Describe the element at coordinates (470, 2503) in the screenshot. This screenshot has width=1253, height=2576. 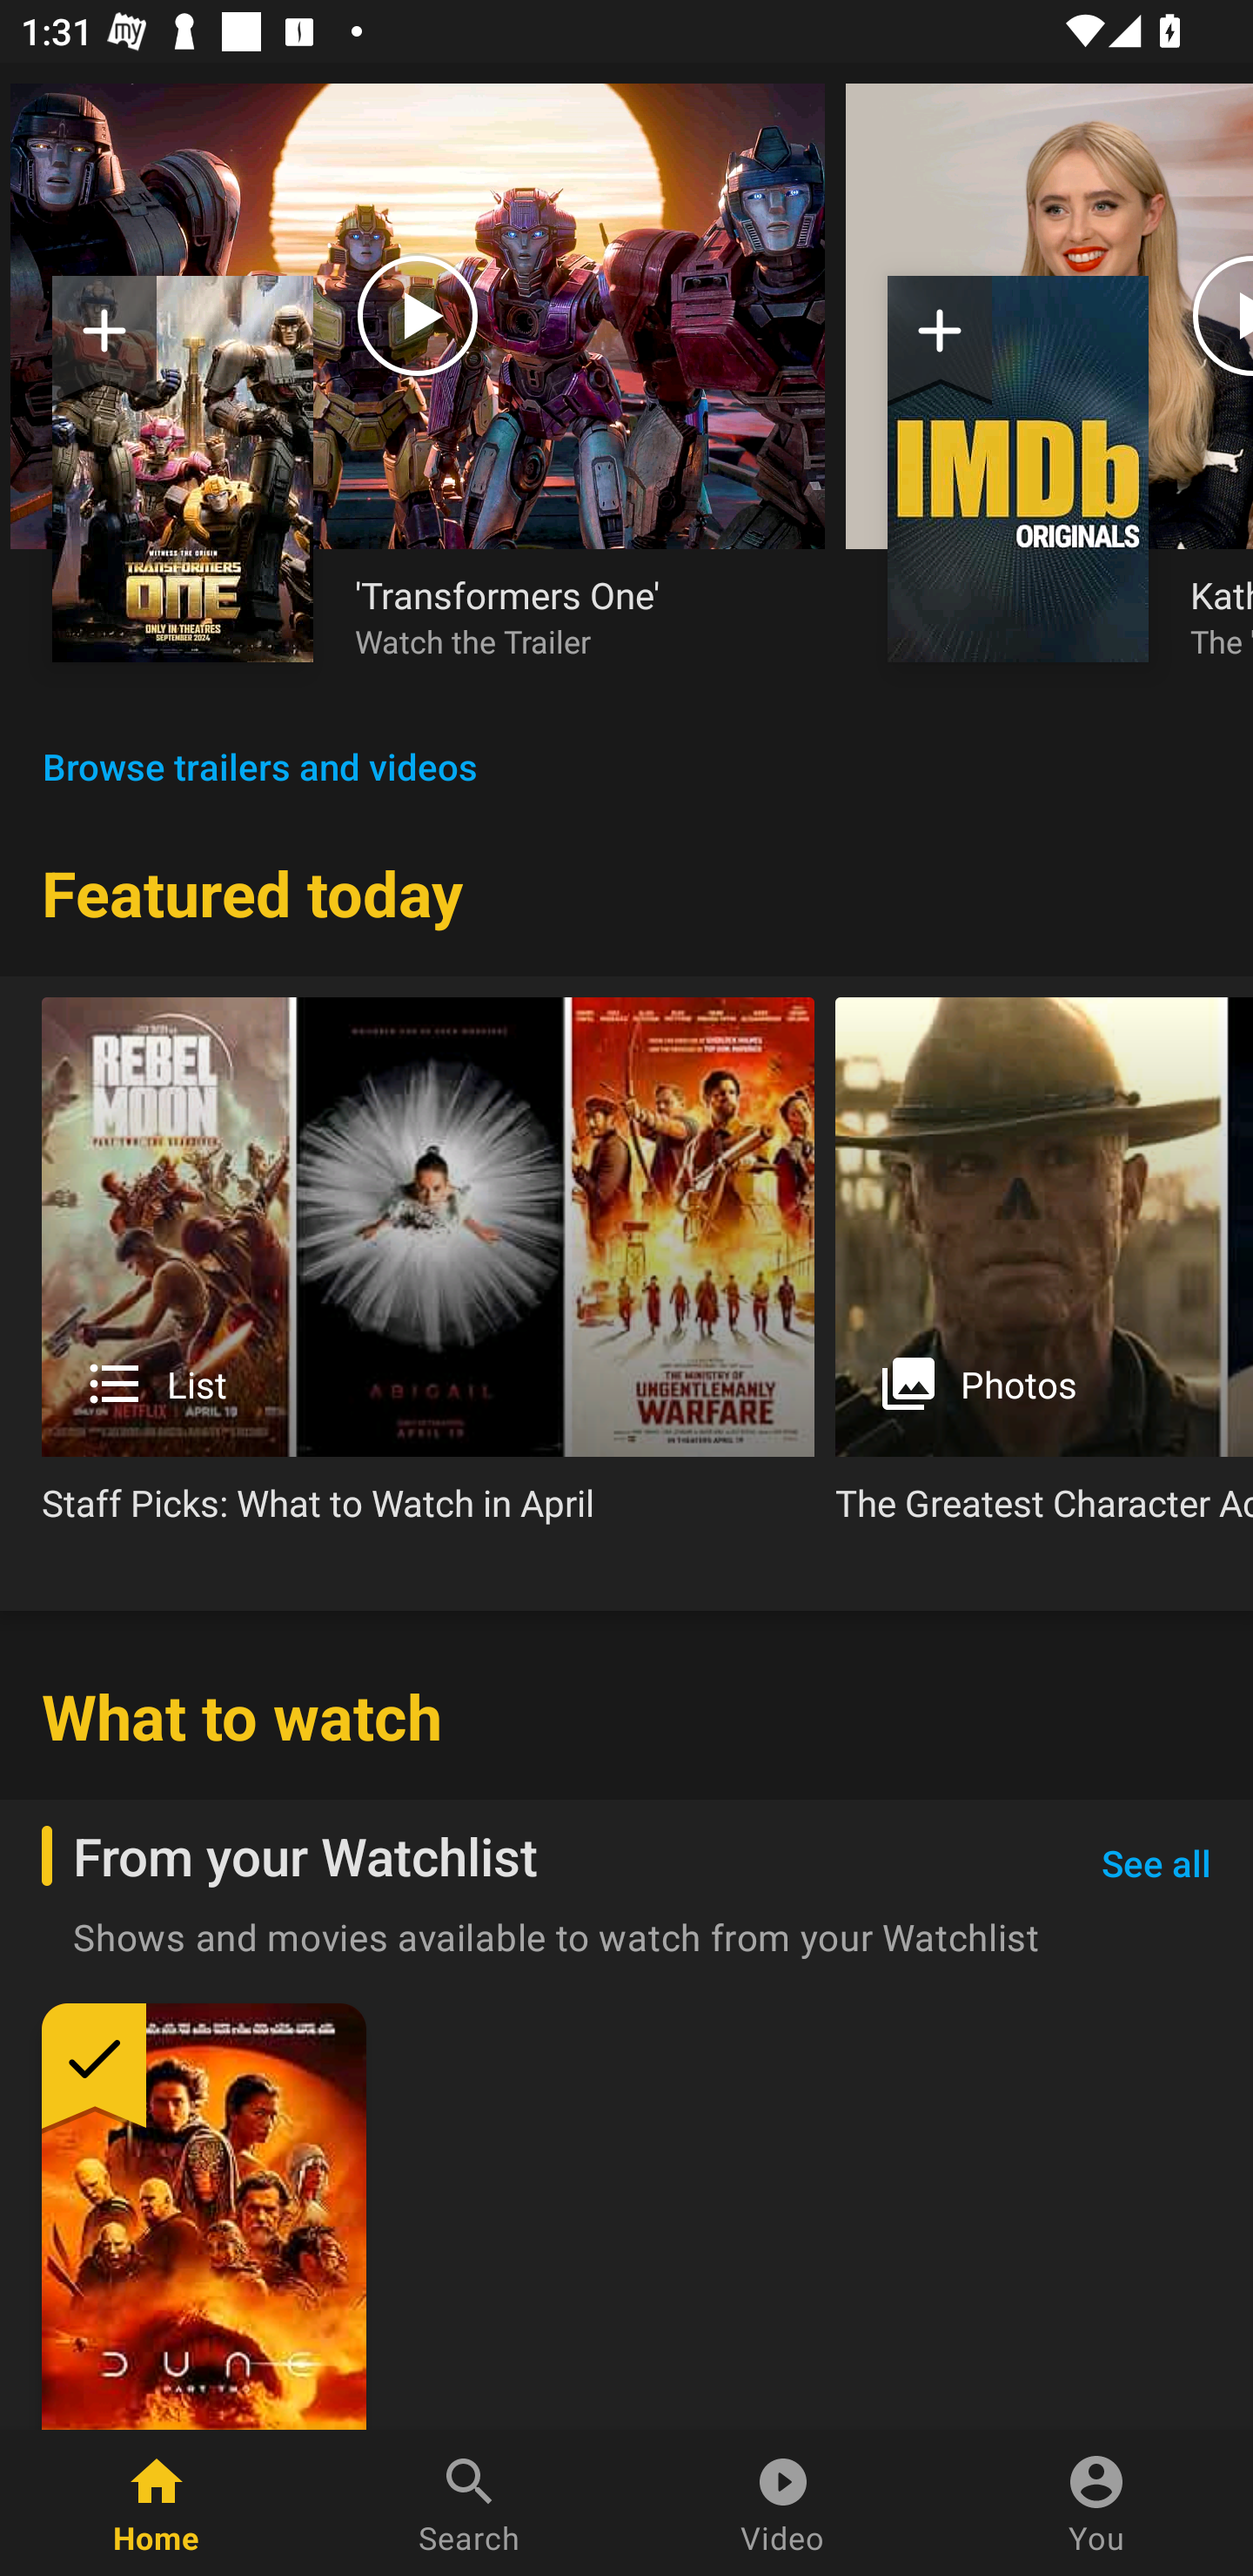
I see `Search` at that location.